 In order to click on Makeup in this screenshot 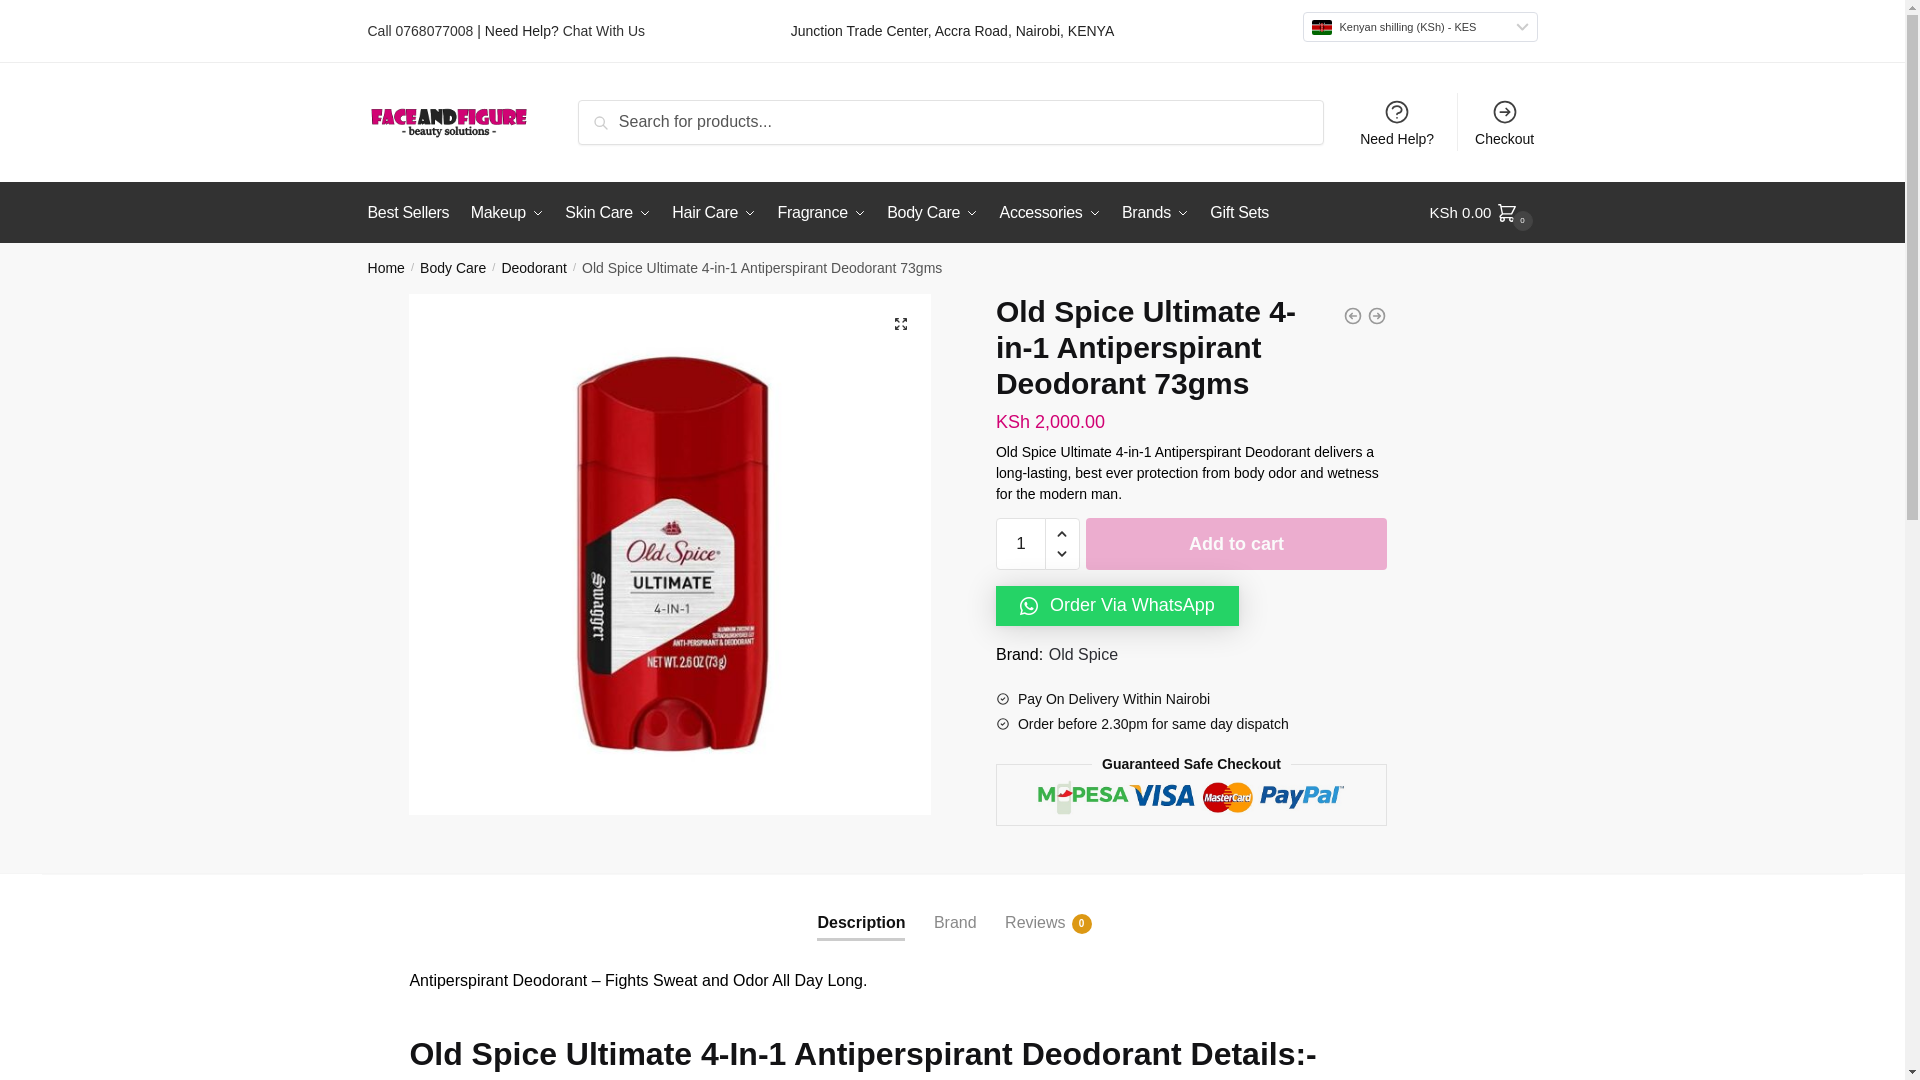, I will do `click(507, 212)`.